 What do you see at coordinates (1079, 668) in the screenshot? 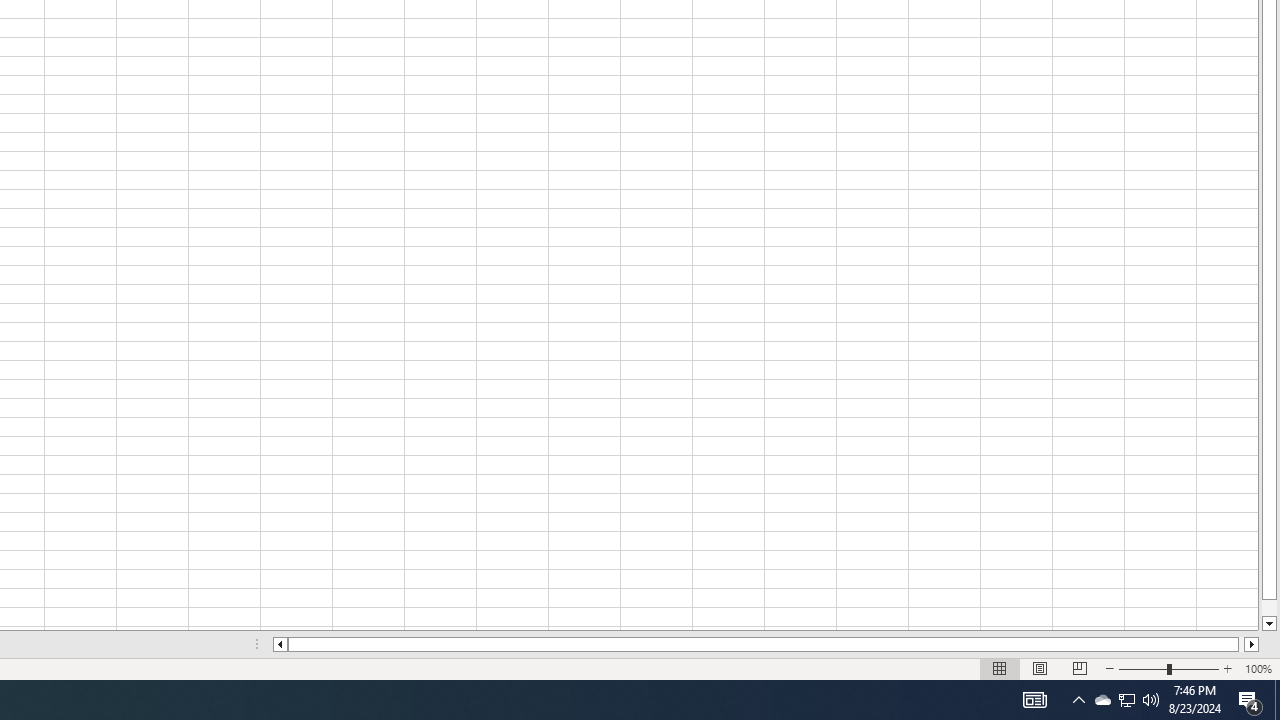
I see `Page Break Preview` at bounding box center [1079, 668].